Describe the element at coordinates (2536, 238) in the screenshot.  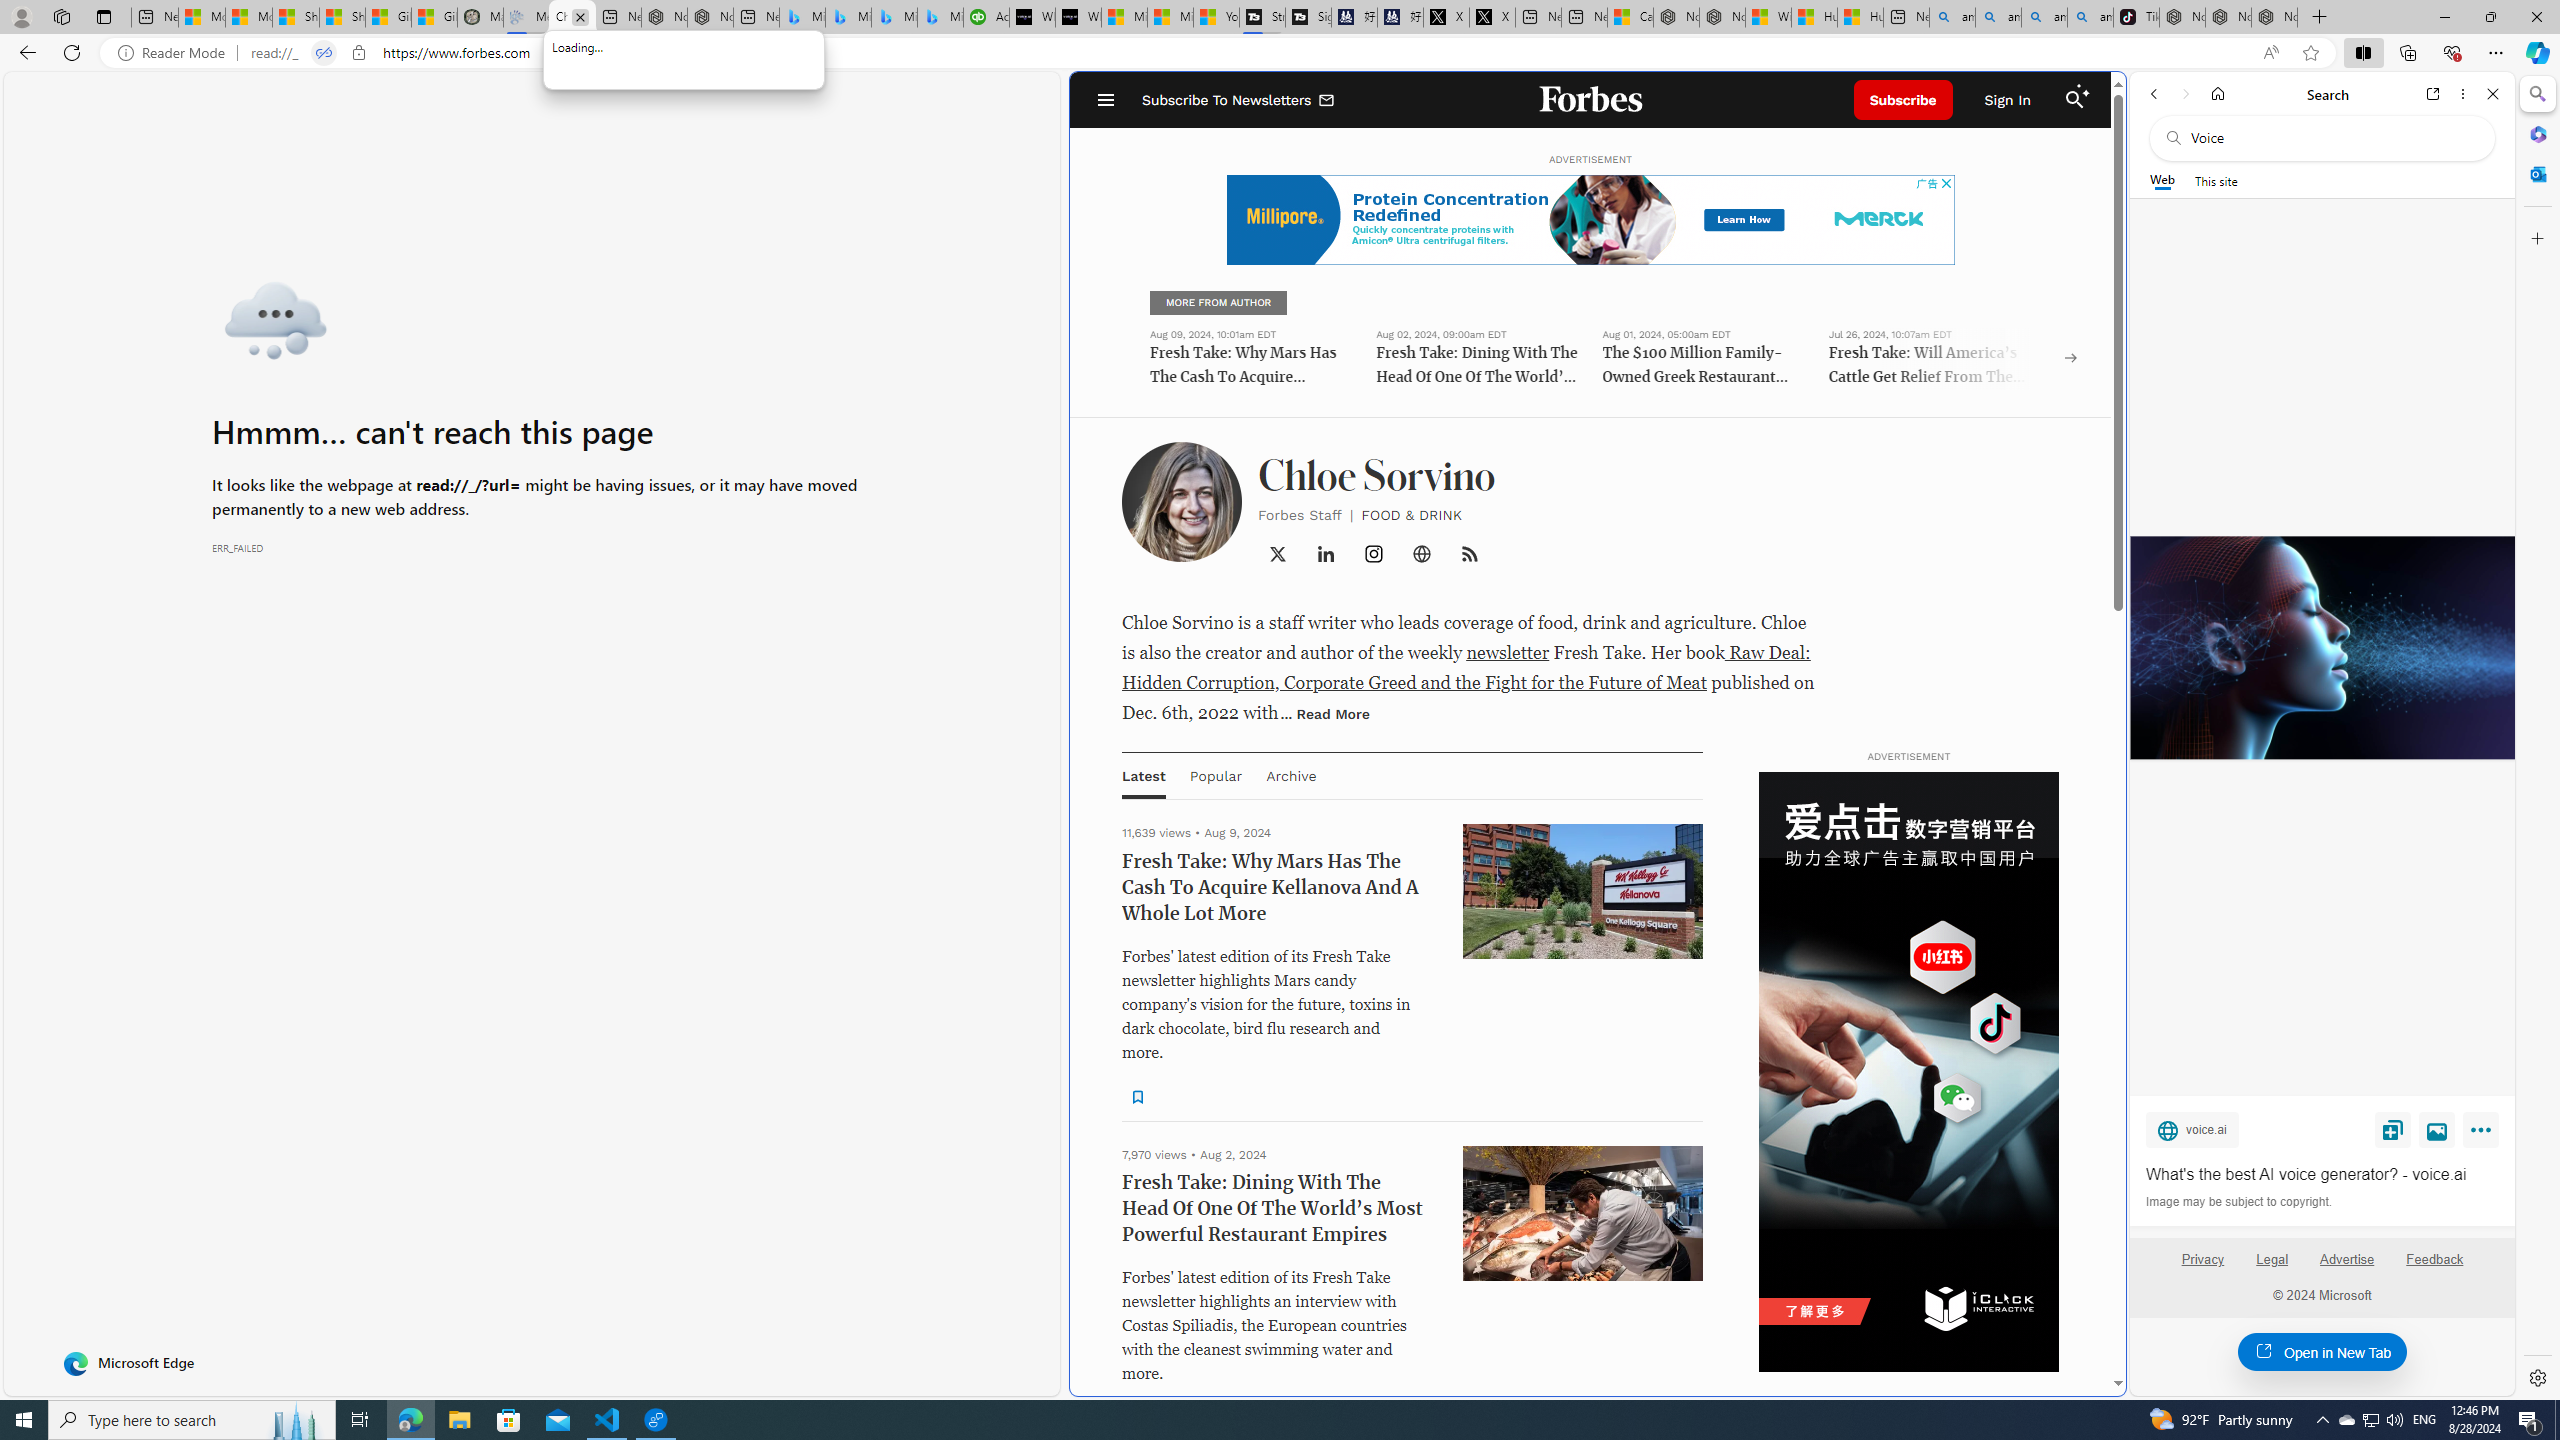
I see `Customize` at that location.